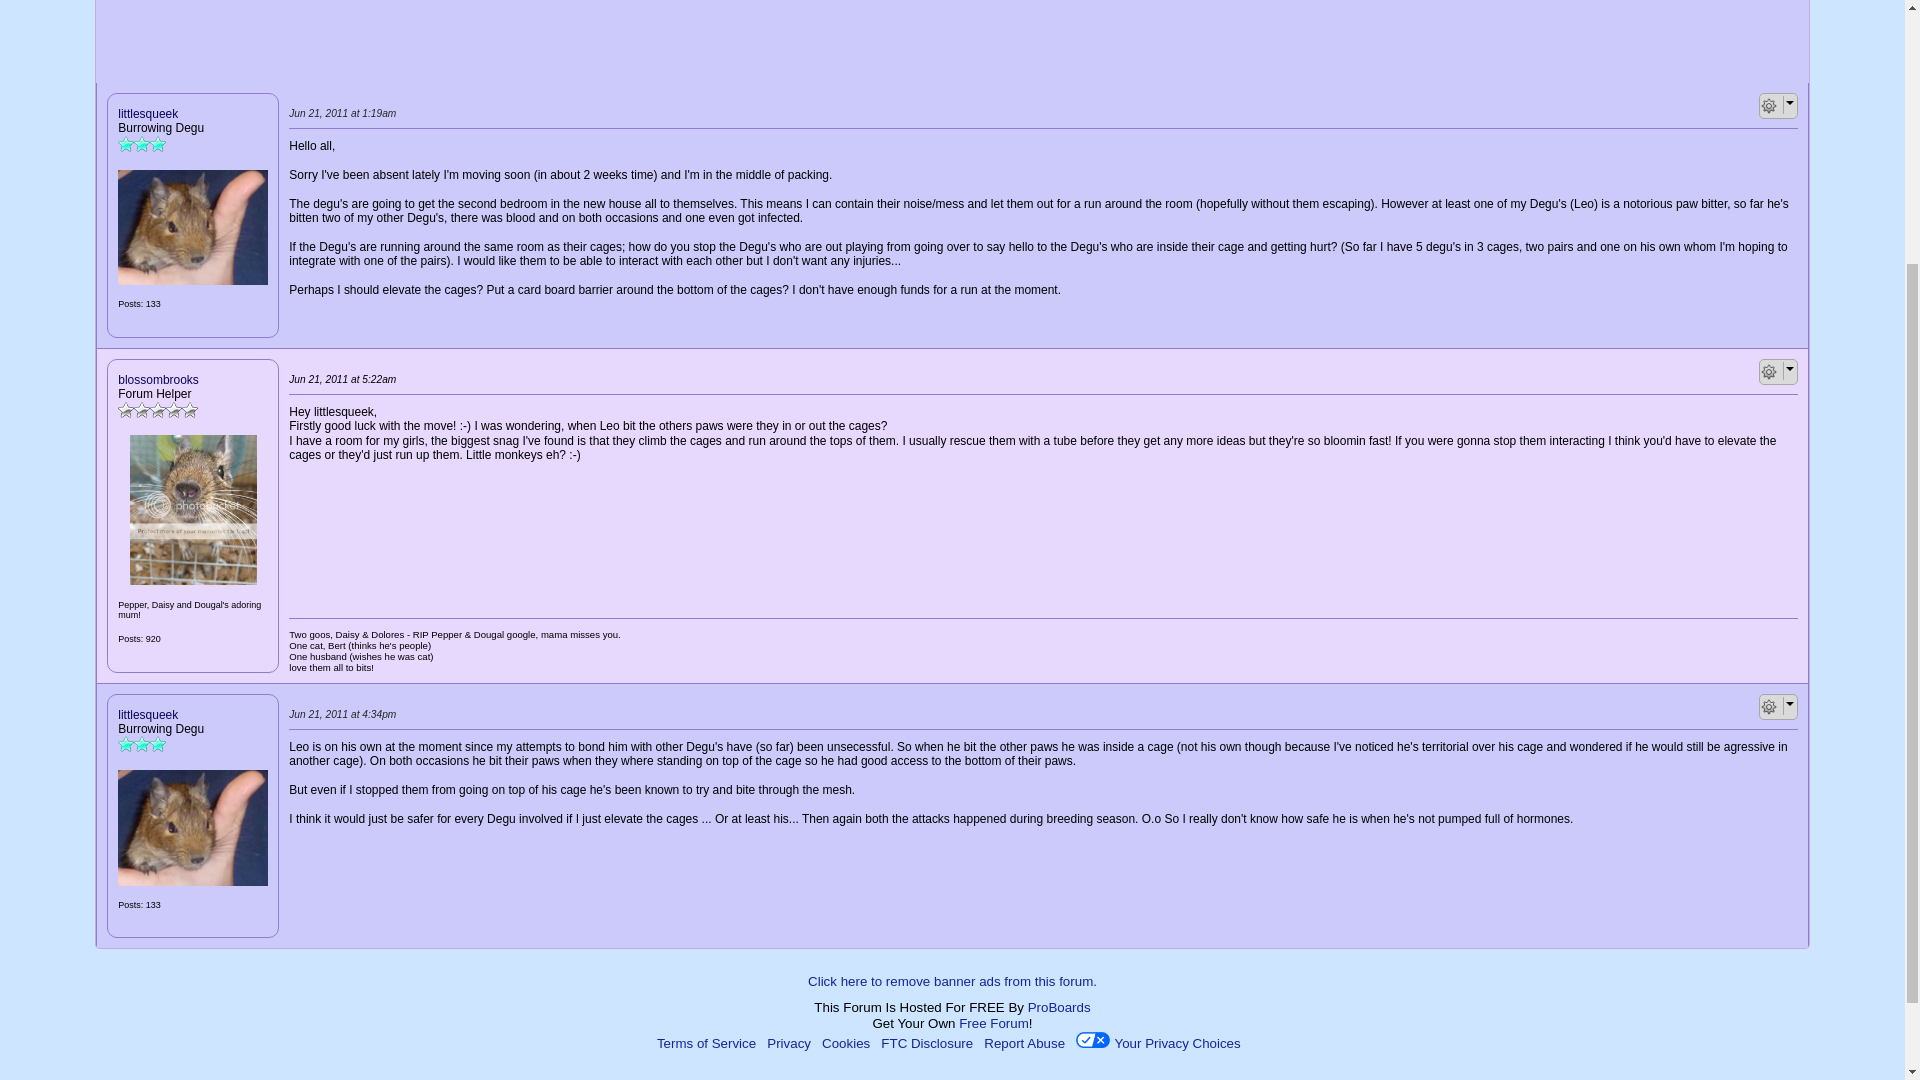 The height and width of the screenshot is (1080, 1920). I want to click on Post Options, so click(1768, 106).